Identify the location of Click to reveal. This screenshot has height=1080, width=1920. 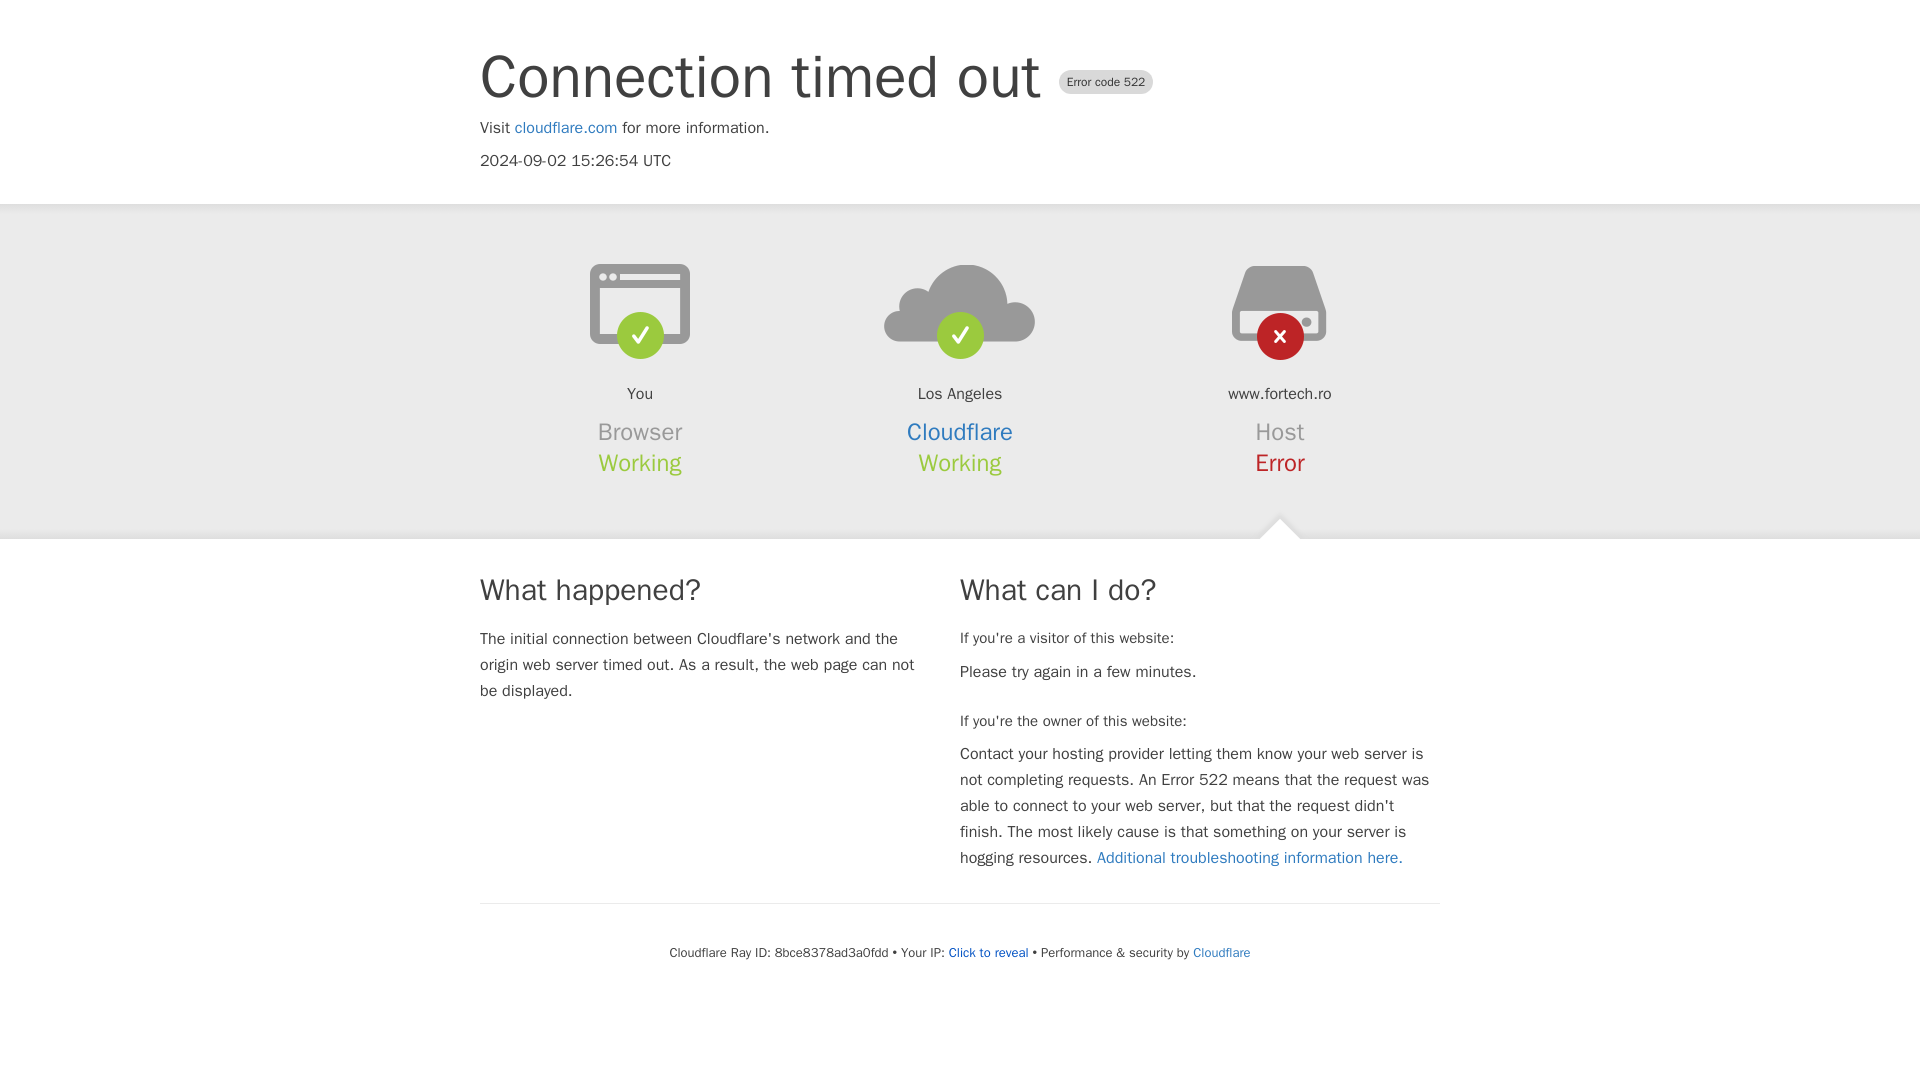
(988, 952).